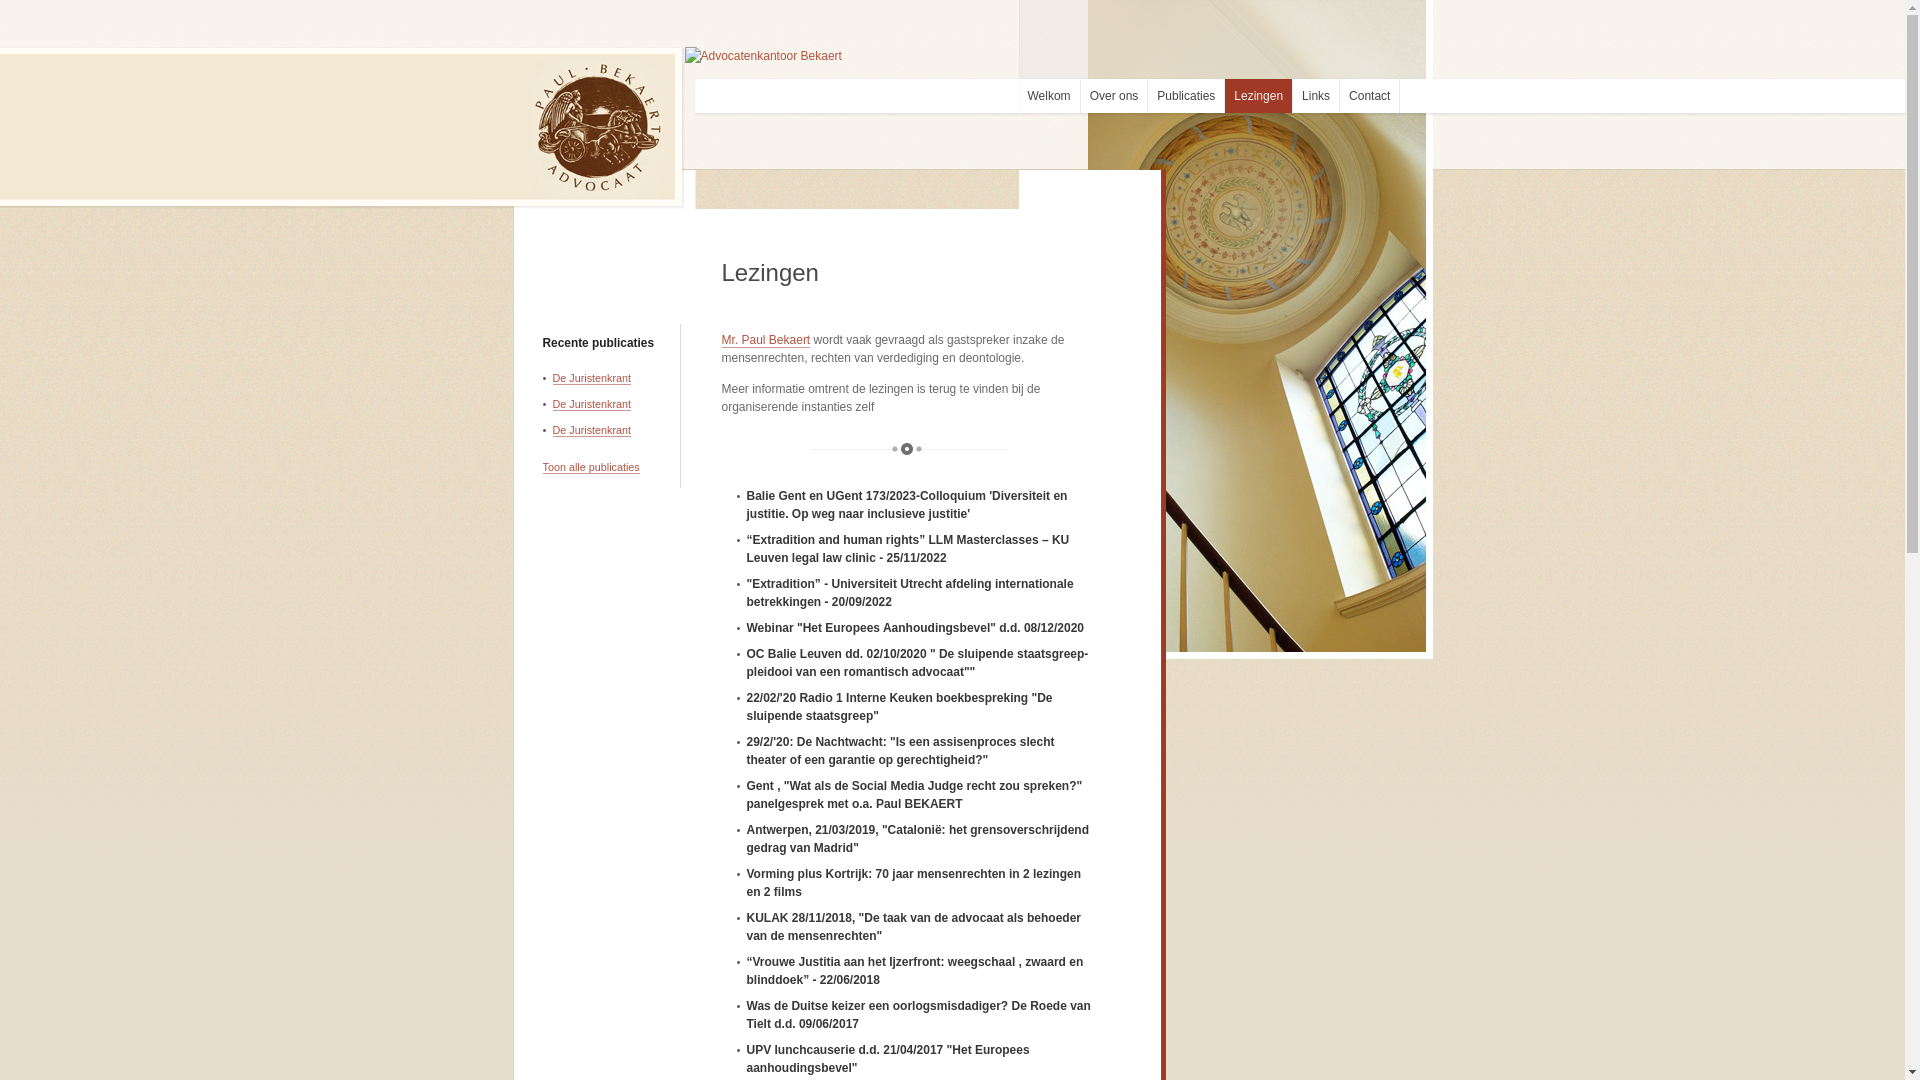 This screenshot has width=1920, height=1080. I want to click on Mr. Paul Bekaert, so click(766, 340).